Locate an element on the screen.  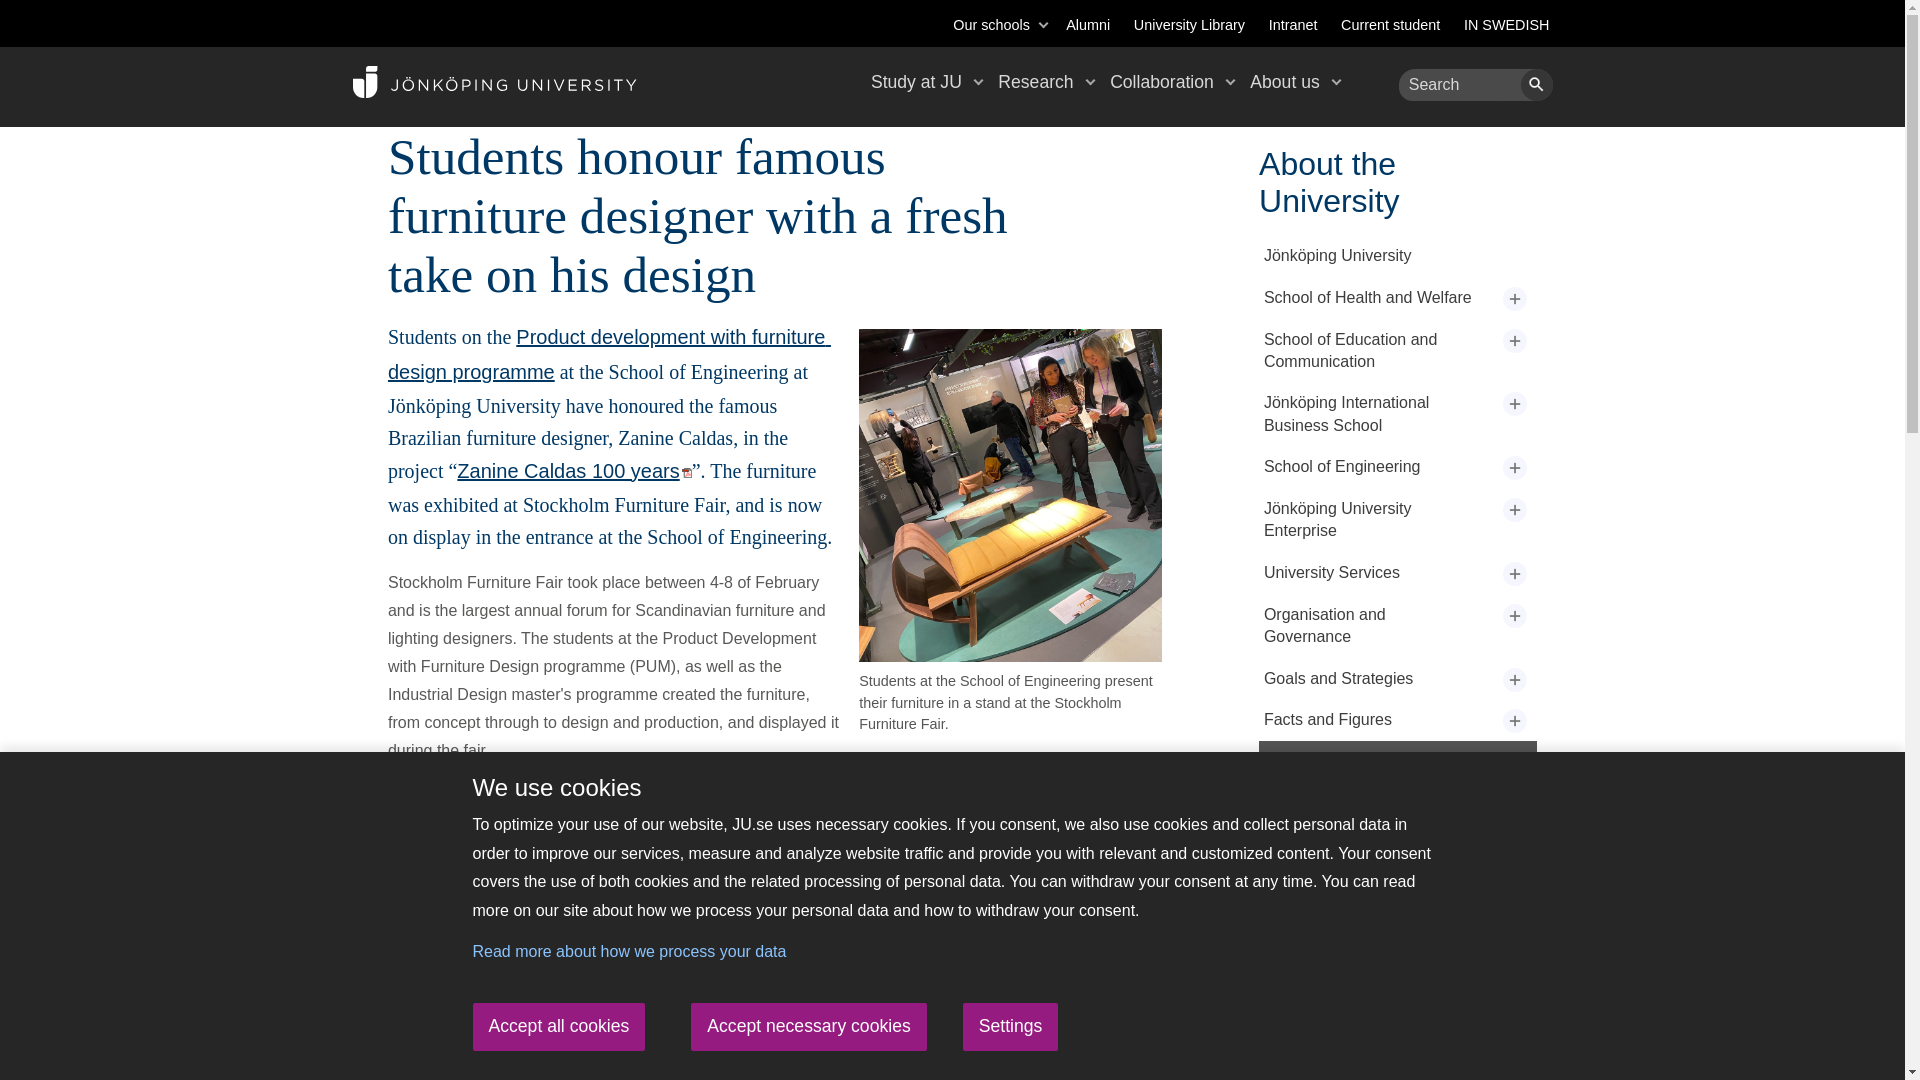
Settings is located at coordinates (1011, 1026).